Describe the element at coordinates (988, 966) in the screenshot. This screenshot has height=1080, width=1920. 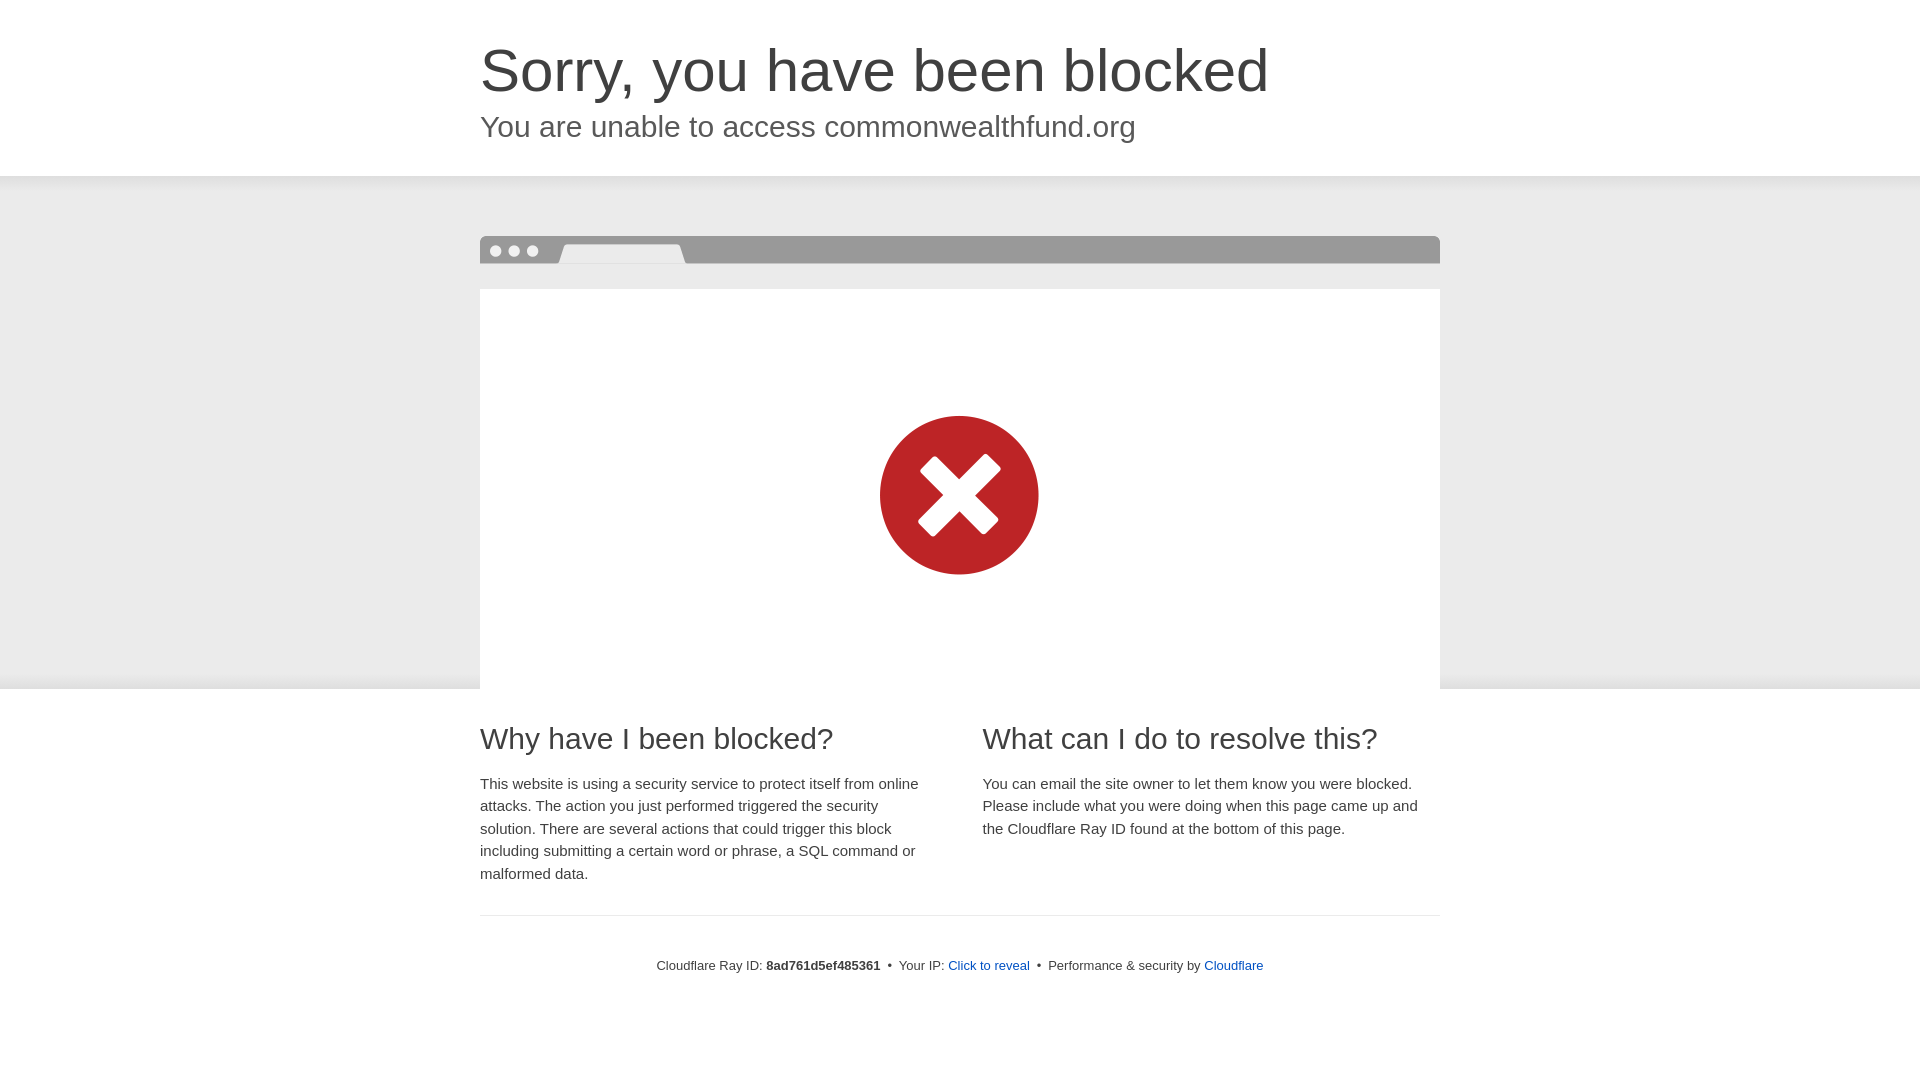
I see `Click to reveal` at that location.